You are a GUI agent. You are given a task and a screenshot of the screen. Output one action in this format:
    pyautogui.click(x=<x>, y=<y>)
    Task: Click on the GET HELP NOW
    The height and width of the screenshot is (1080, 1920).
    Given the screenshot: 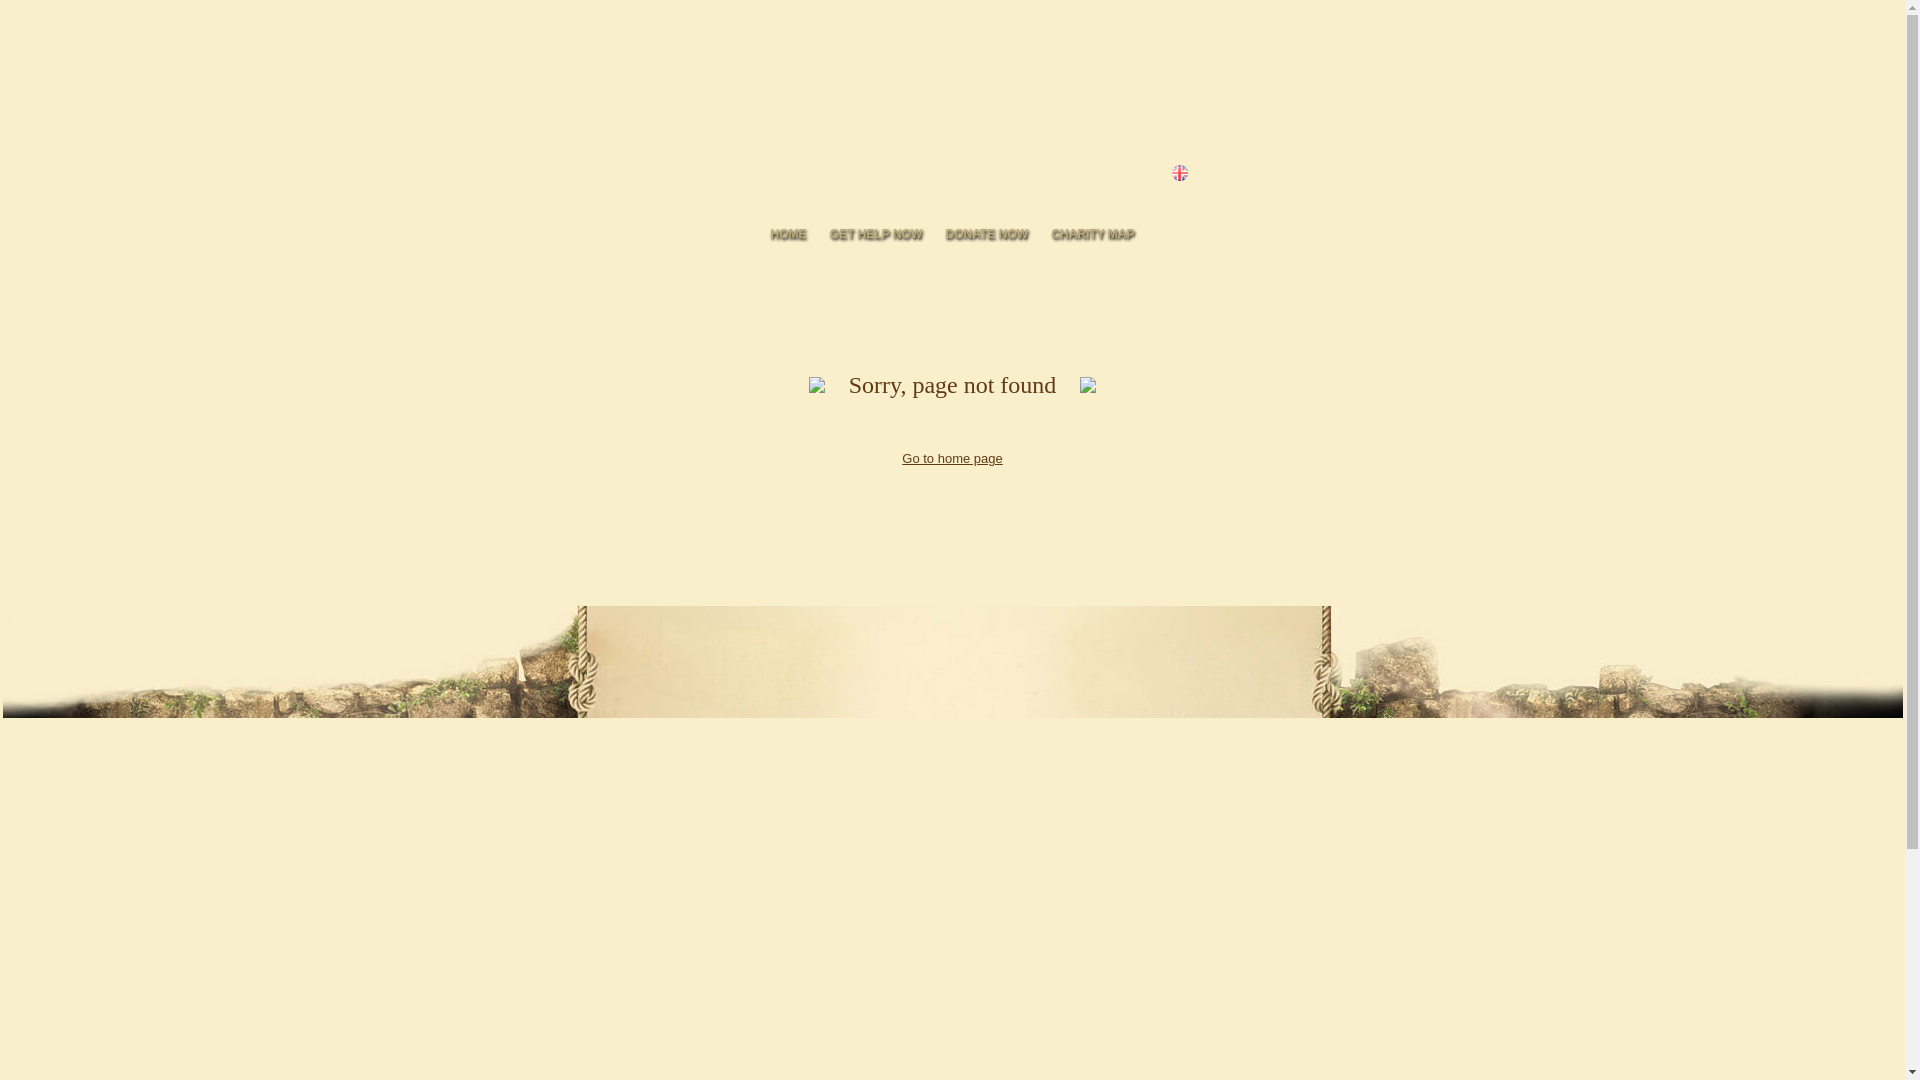 What is the action you would take?
    pyautogui.click(x=875, y=234)
    